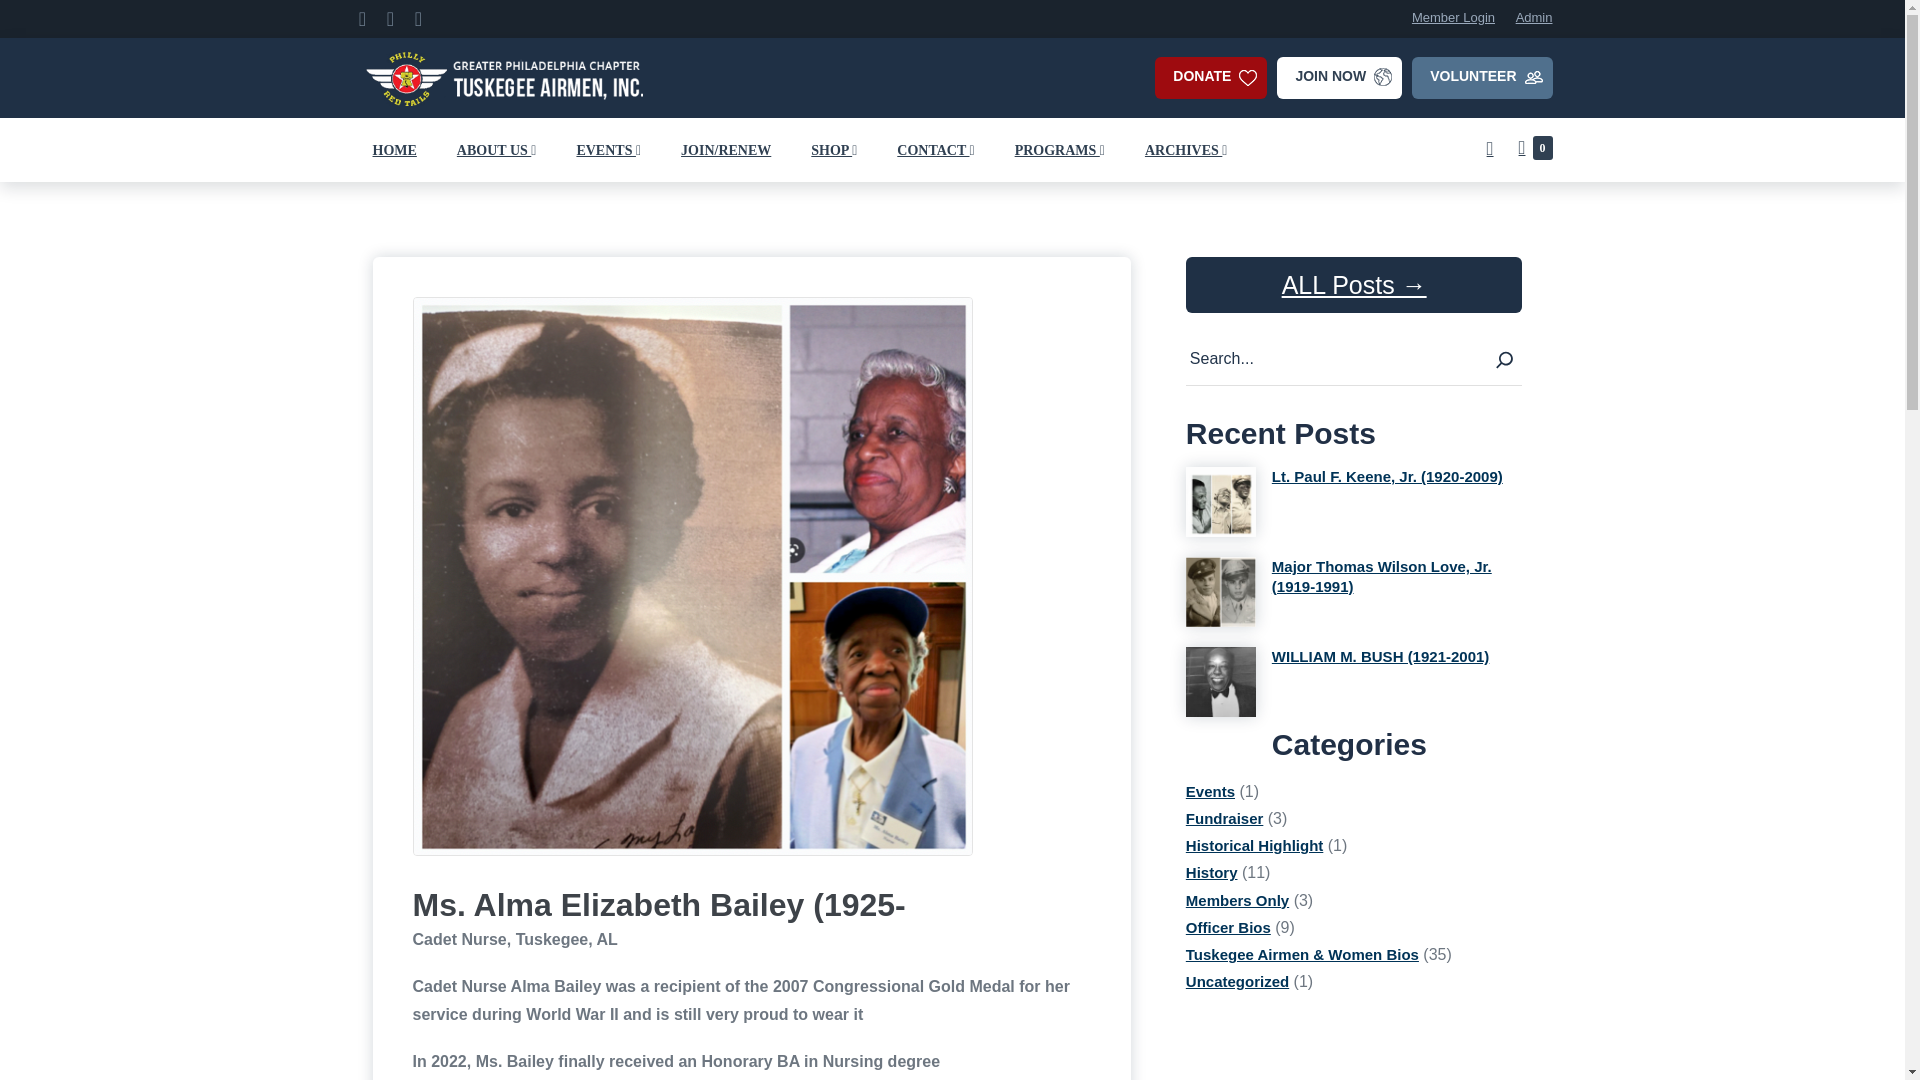  I want to click on PROGRAMS, so click(1060, 148).